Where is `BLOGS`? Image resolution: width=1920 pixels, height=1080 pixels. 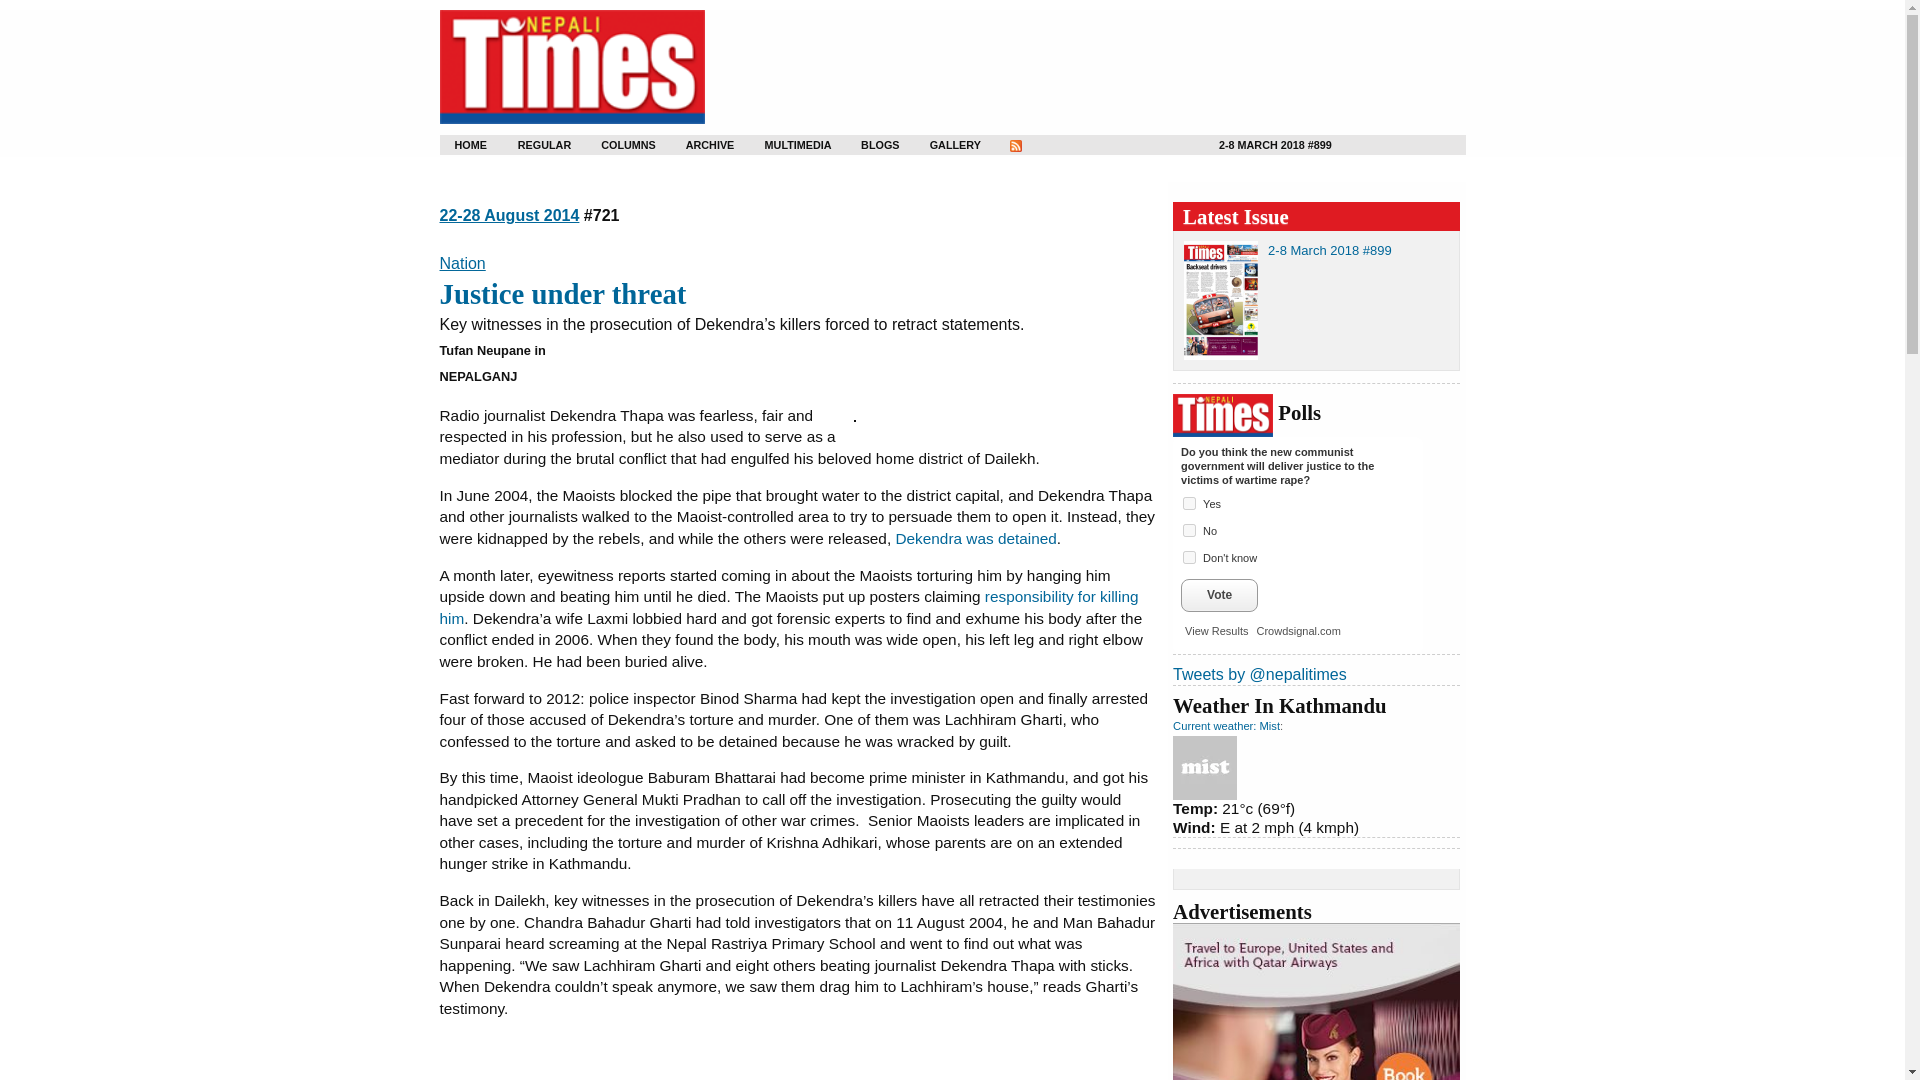 BLOGS is located at coordinates (870, 146).